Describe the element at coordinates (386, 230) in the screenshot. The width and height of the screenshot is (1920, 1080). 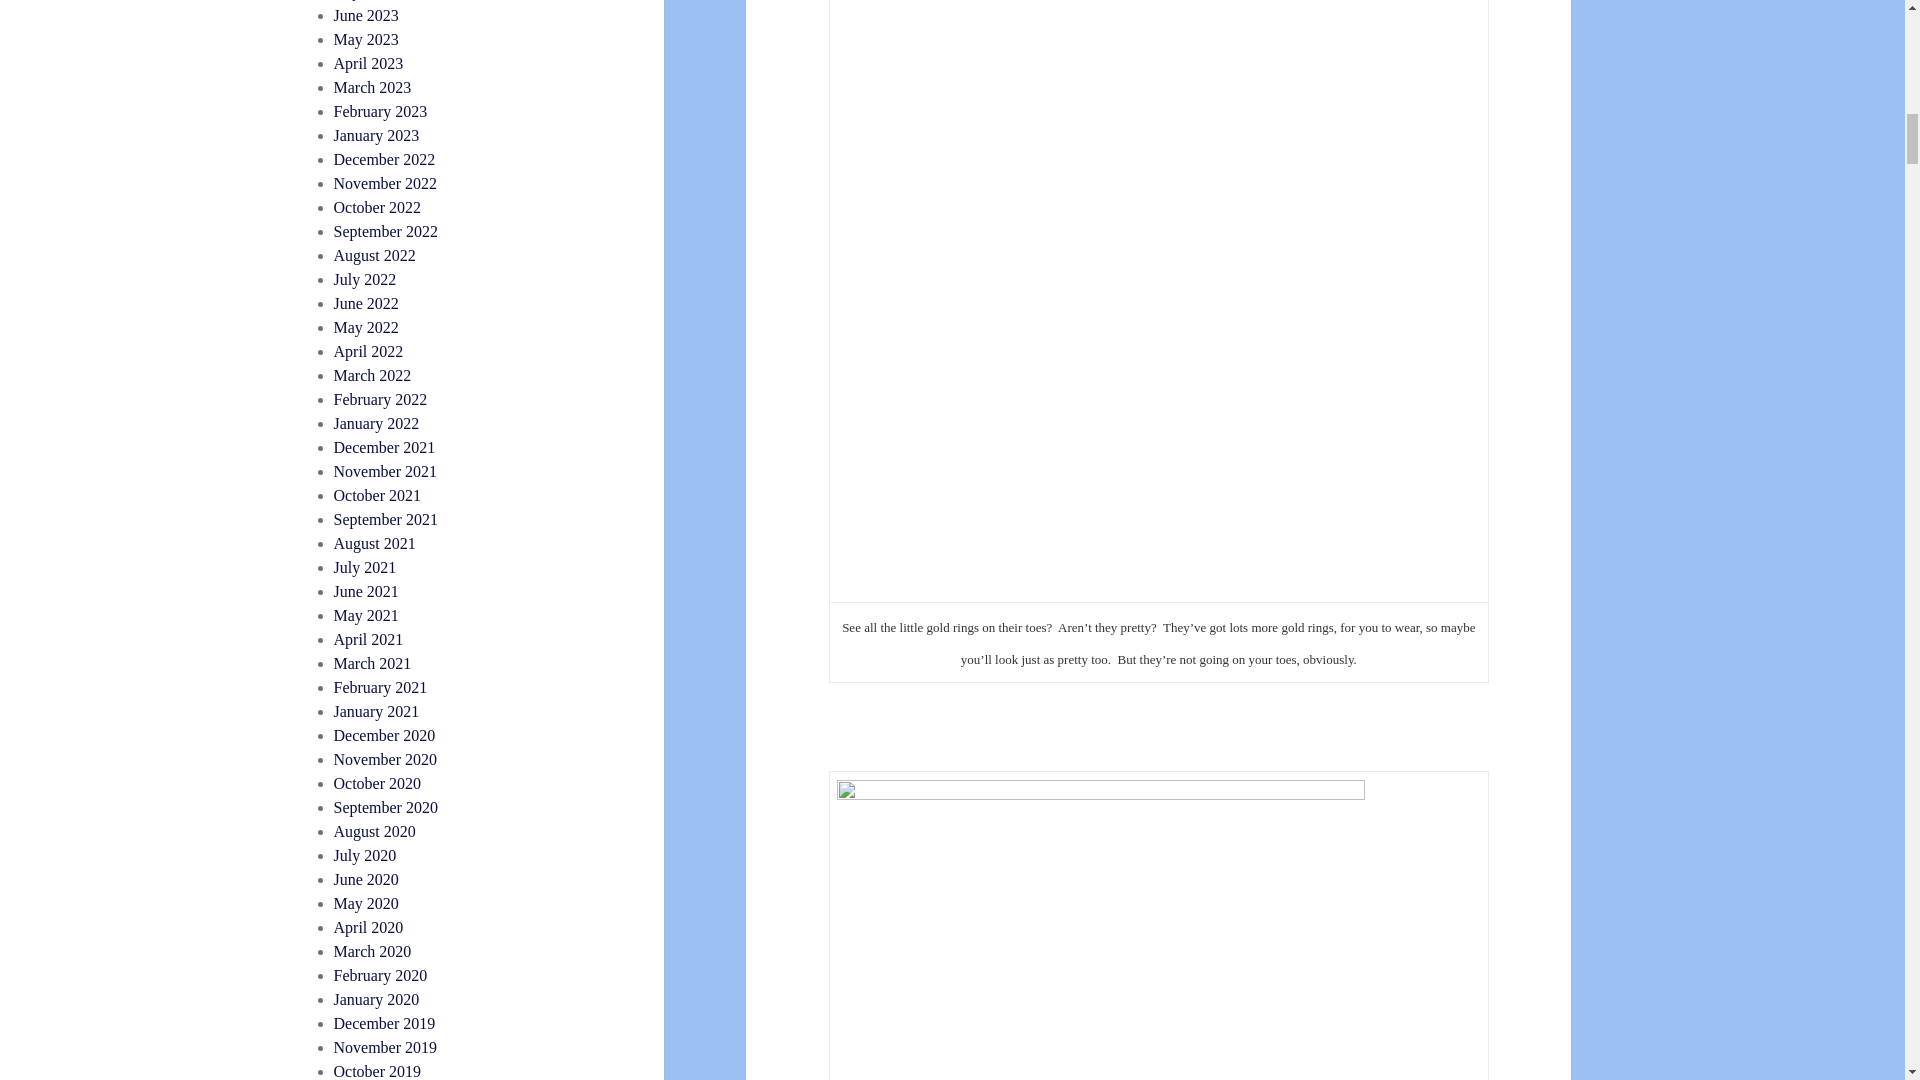
I see `September 2022` at that location.